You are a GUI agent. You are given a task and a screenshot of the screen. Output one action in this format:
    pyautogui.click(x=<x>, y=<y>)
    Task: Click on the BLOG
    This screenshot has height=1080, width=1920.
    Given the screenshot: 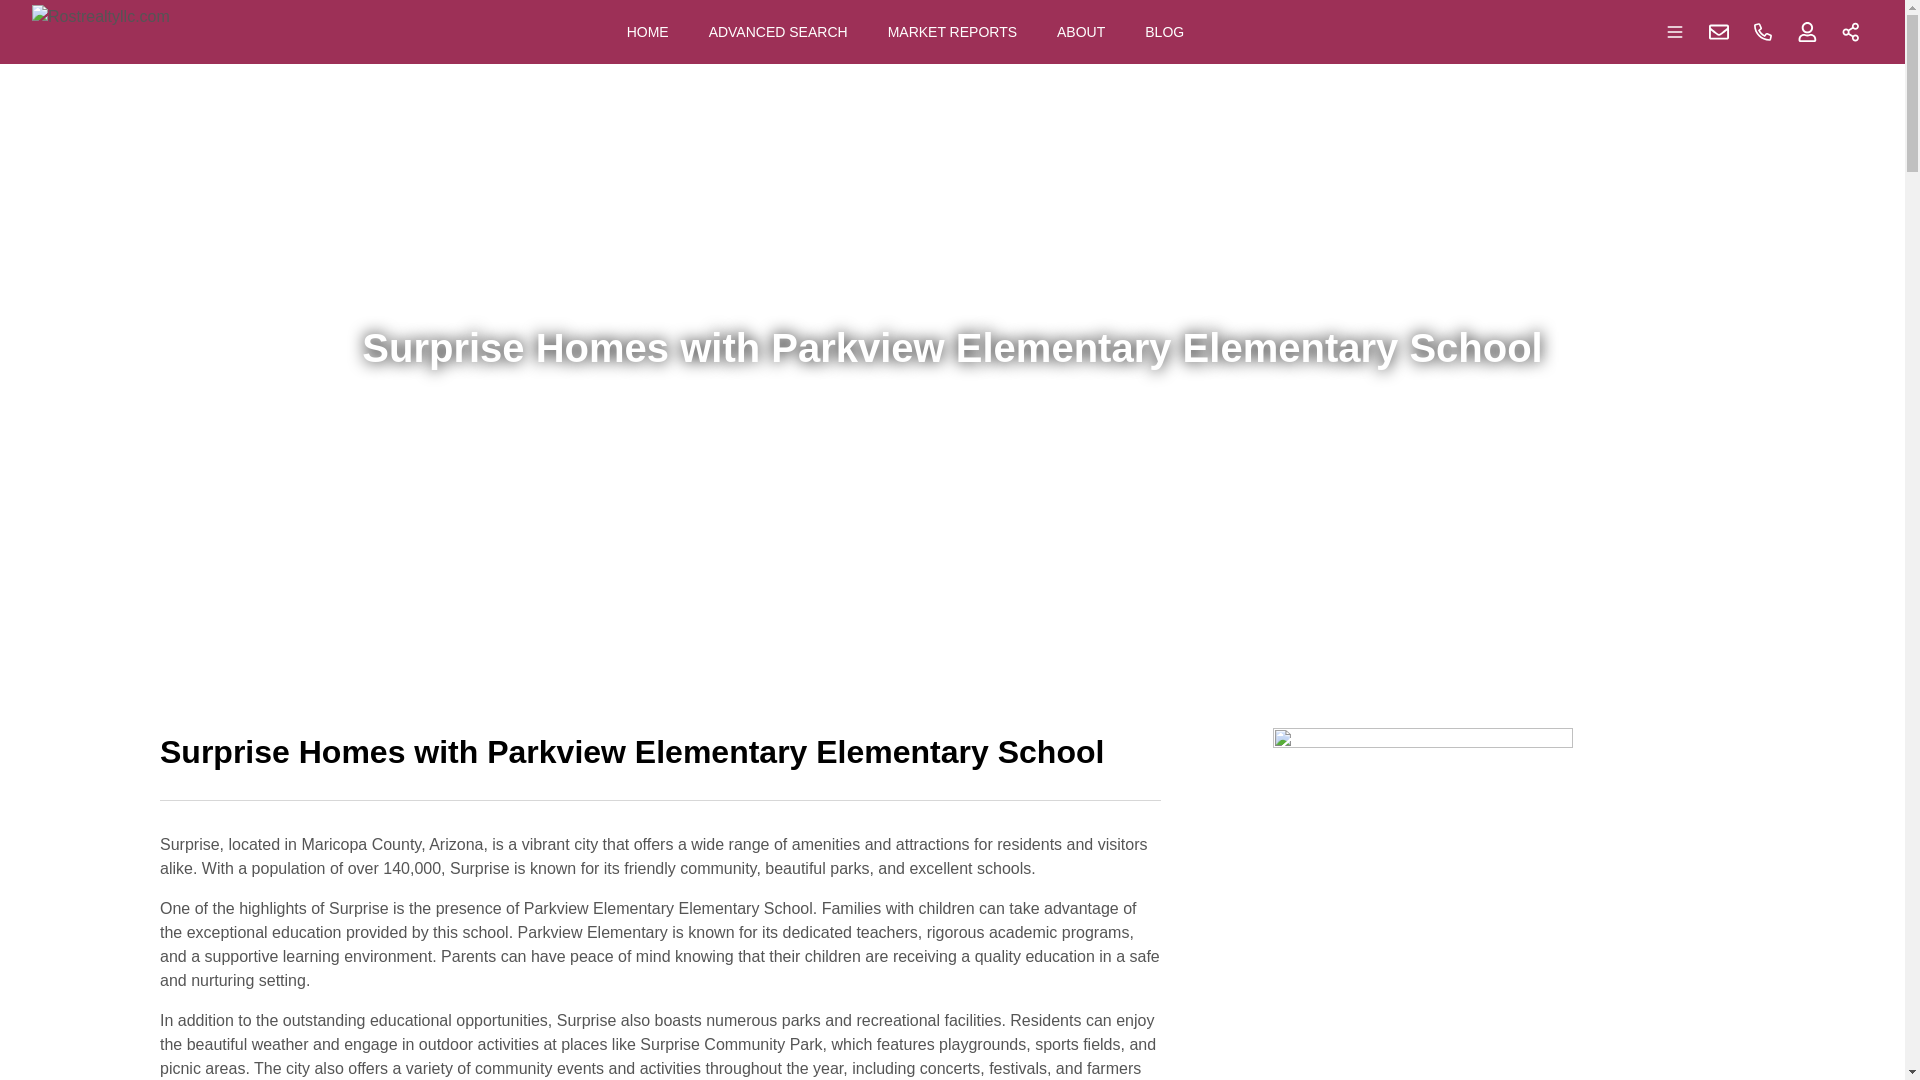 What is the action you would take?
    pyautogui.click(x=1164, y=32)
    